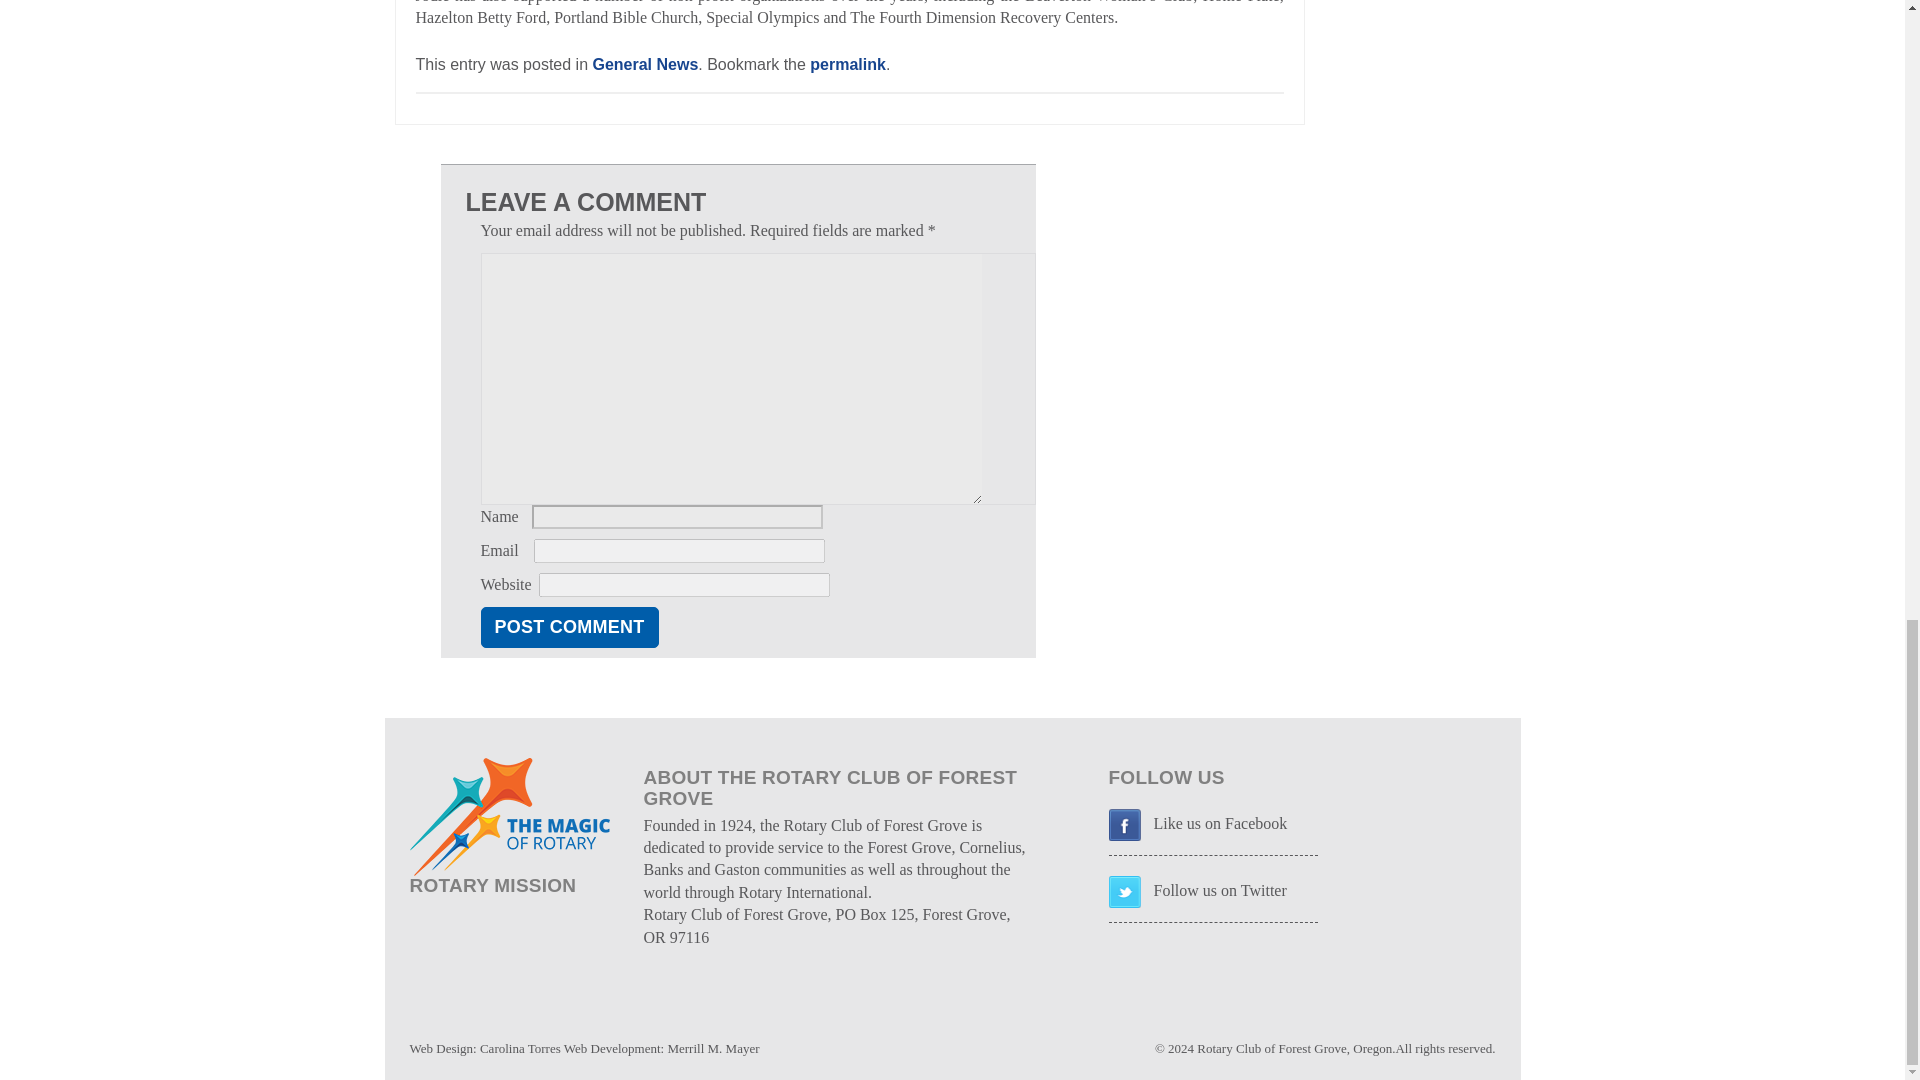 The image size is (1920, 1080). I want to click on Post Comment, so click(569, 627).